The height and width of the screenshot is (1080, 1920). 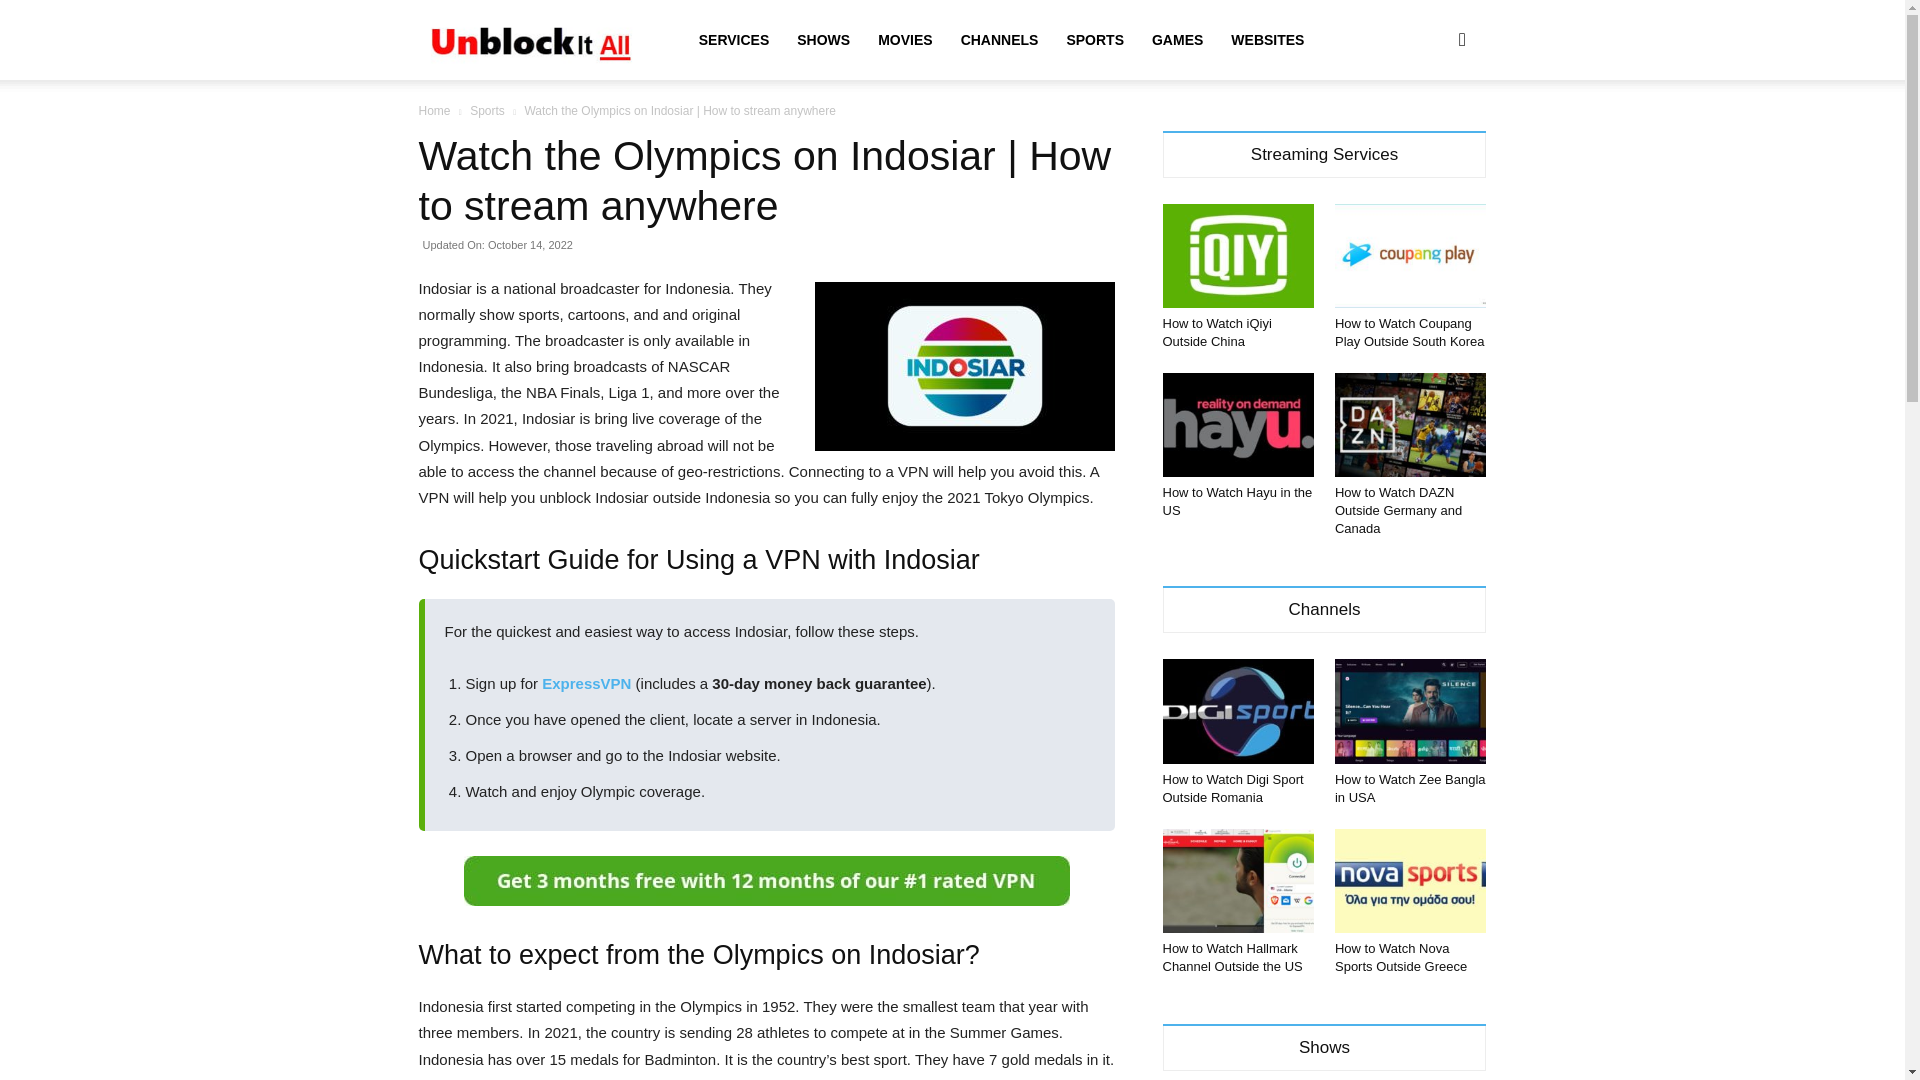 I want to click on CHANNELS, so click(x=999, y=40).